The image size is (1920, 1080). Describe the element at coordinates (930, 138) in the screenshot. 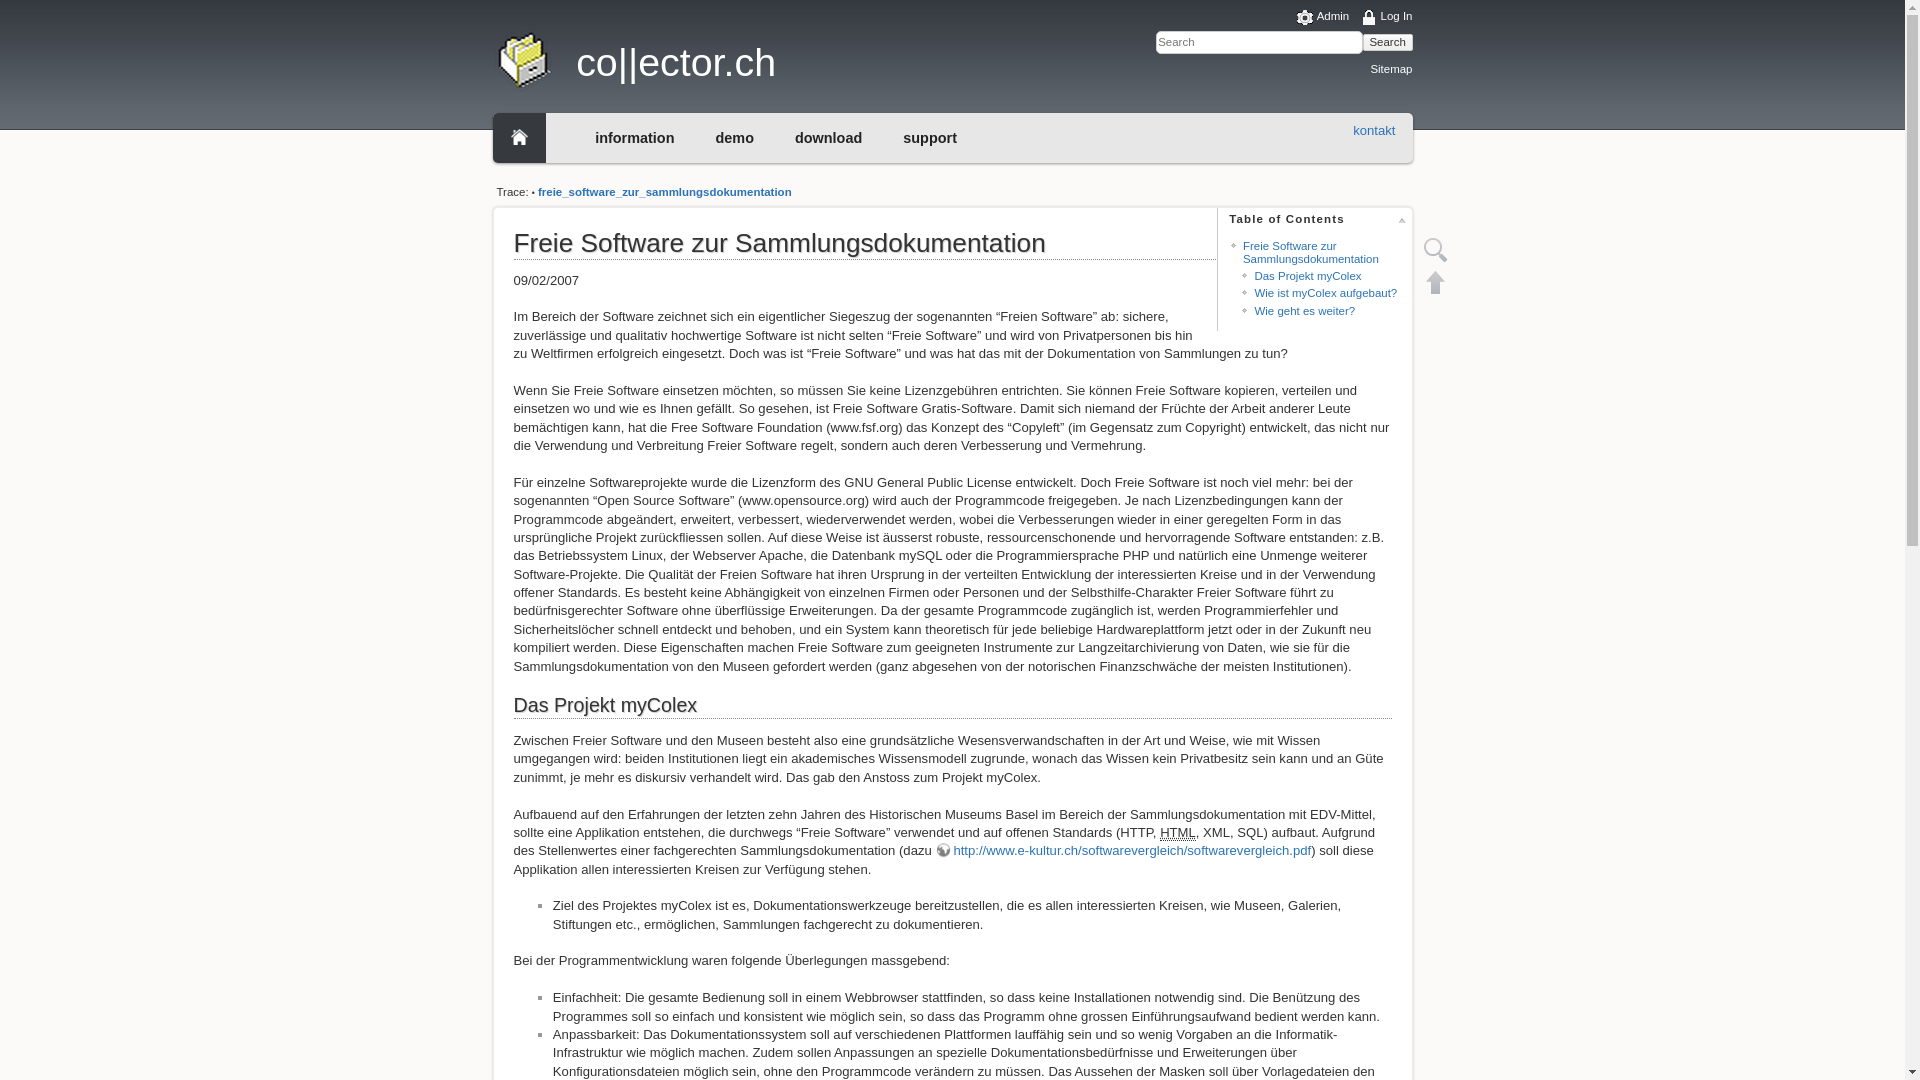

I see `support` at that location.